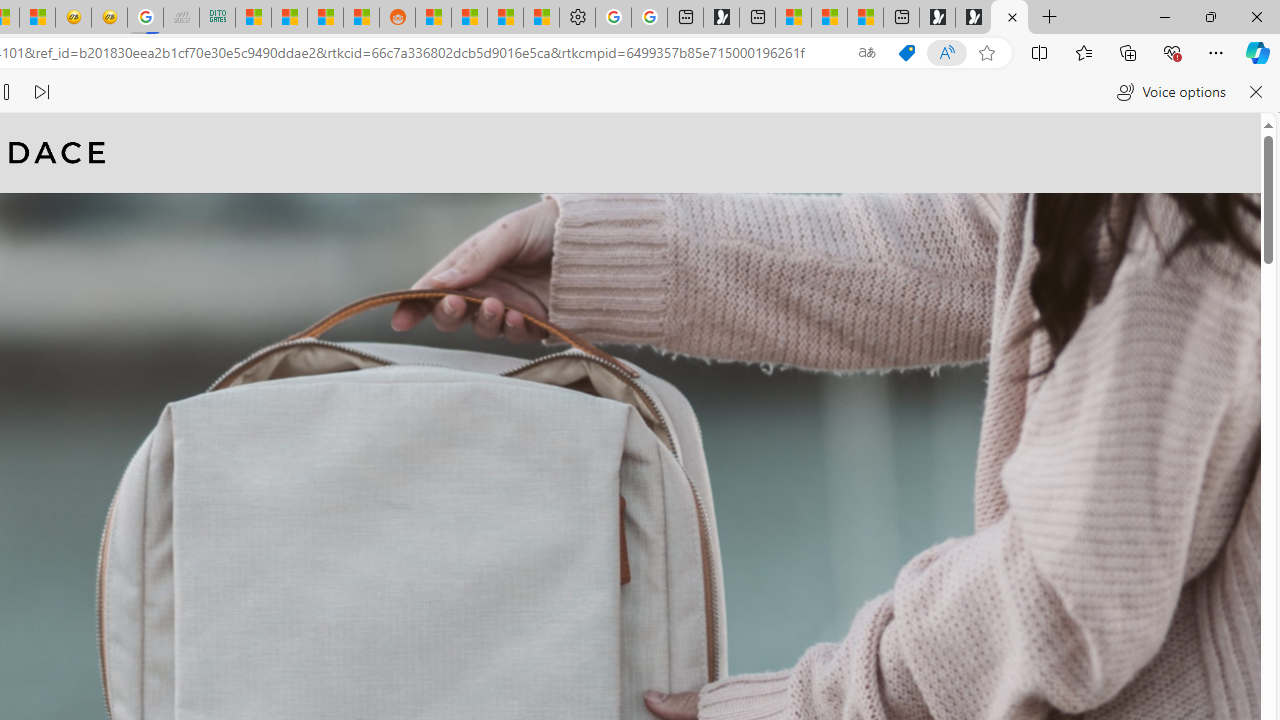  Describe the element at coordinates (1170, 92) in the screenshot. I see `Voice options` at that location.